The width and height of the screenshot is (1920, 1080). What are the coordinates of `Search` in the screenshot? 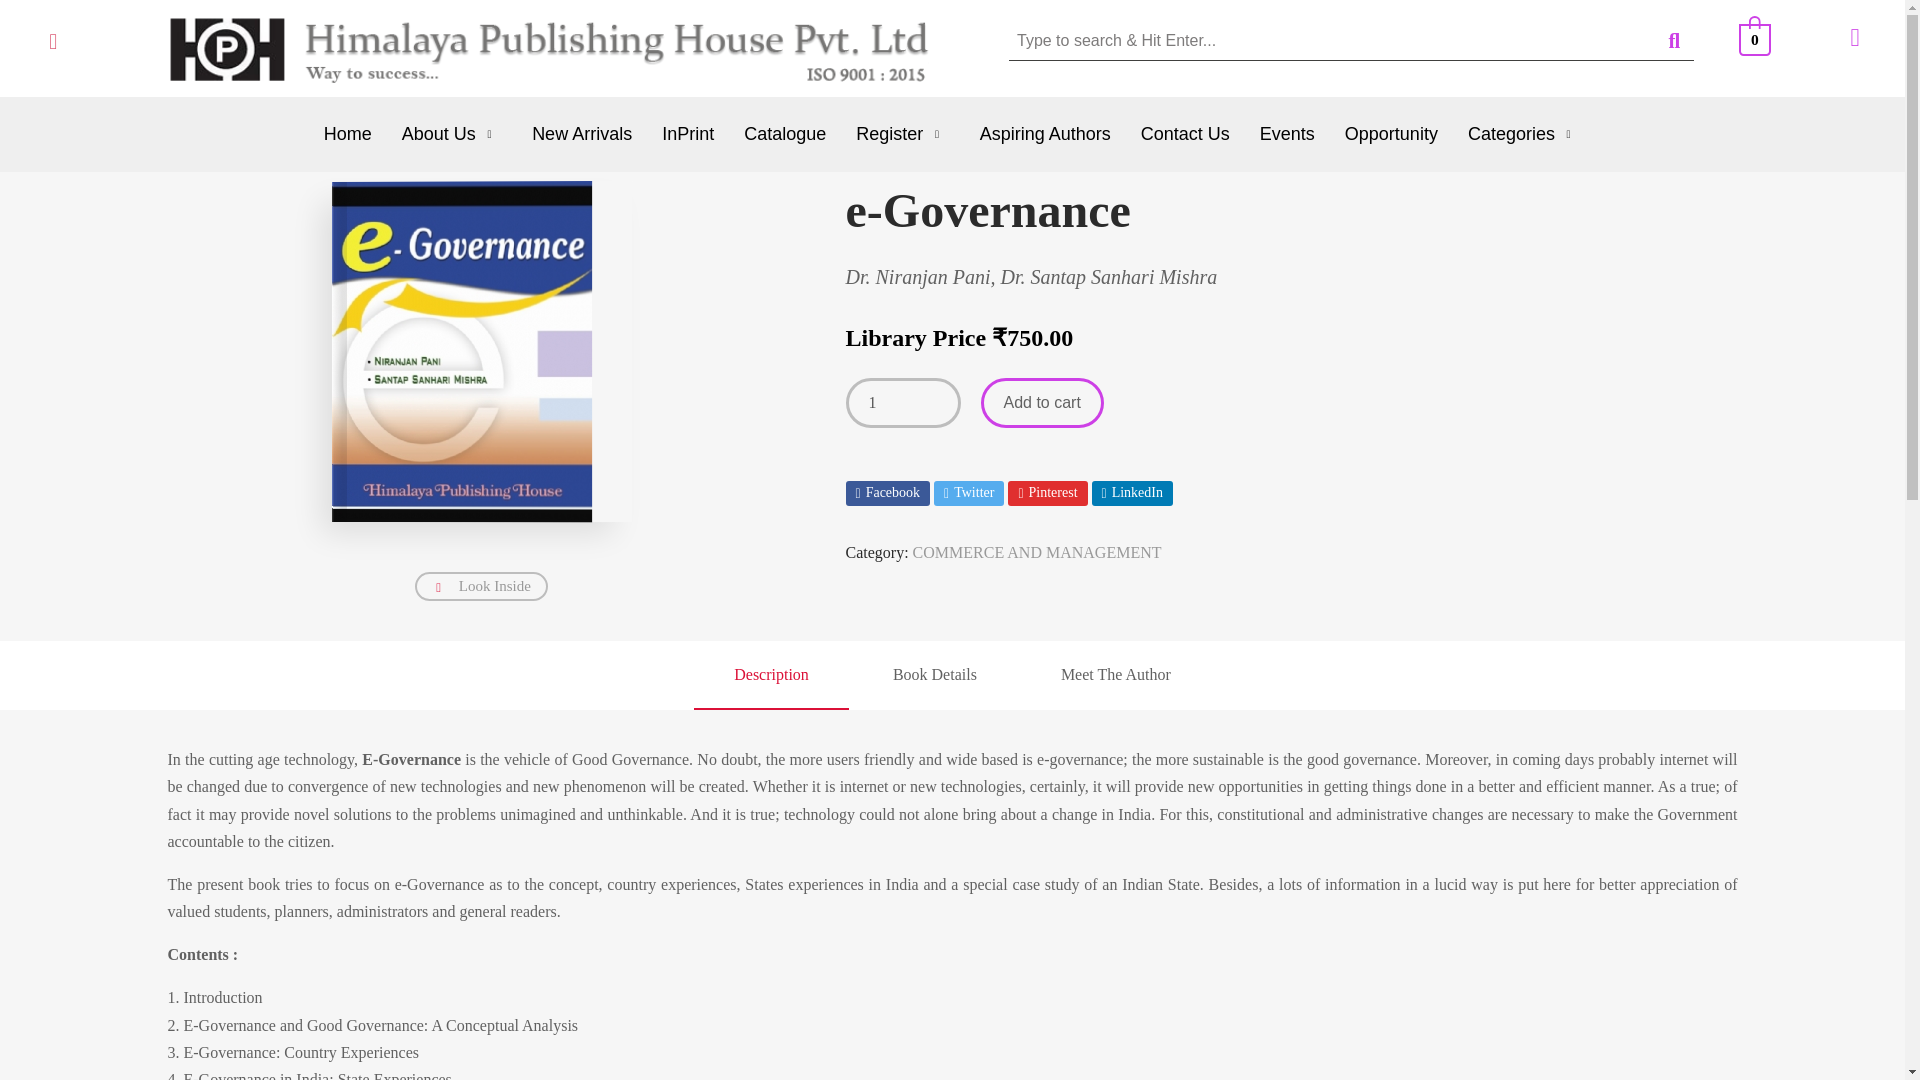 It's located at (1331, 40).